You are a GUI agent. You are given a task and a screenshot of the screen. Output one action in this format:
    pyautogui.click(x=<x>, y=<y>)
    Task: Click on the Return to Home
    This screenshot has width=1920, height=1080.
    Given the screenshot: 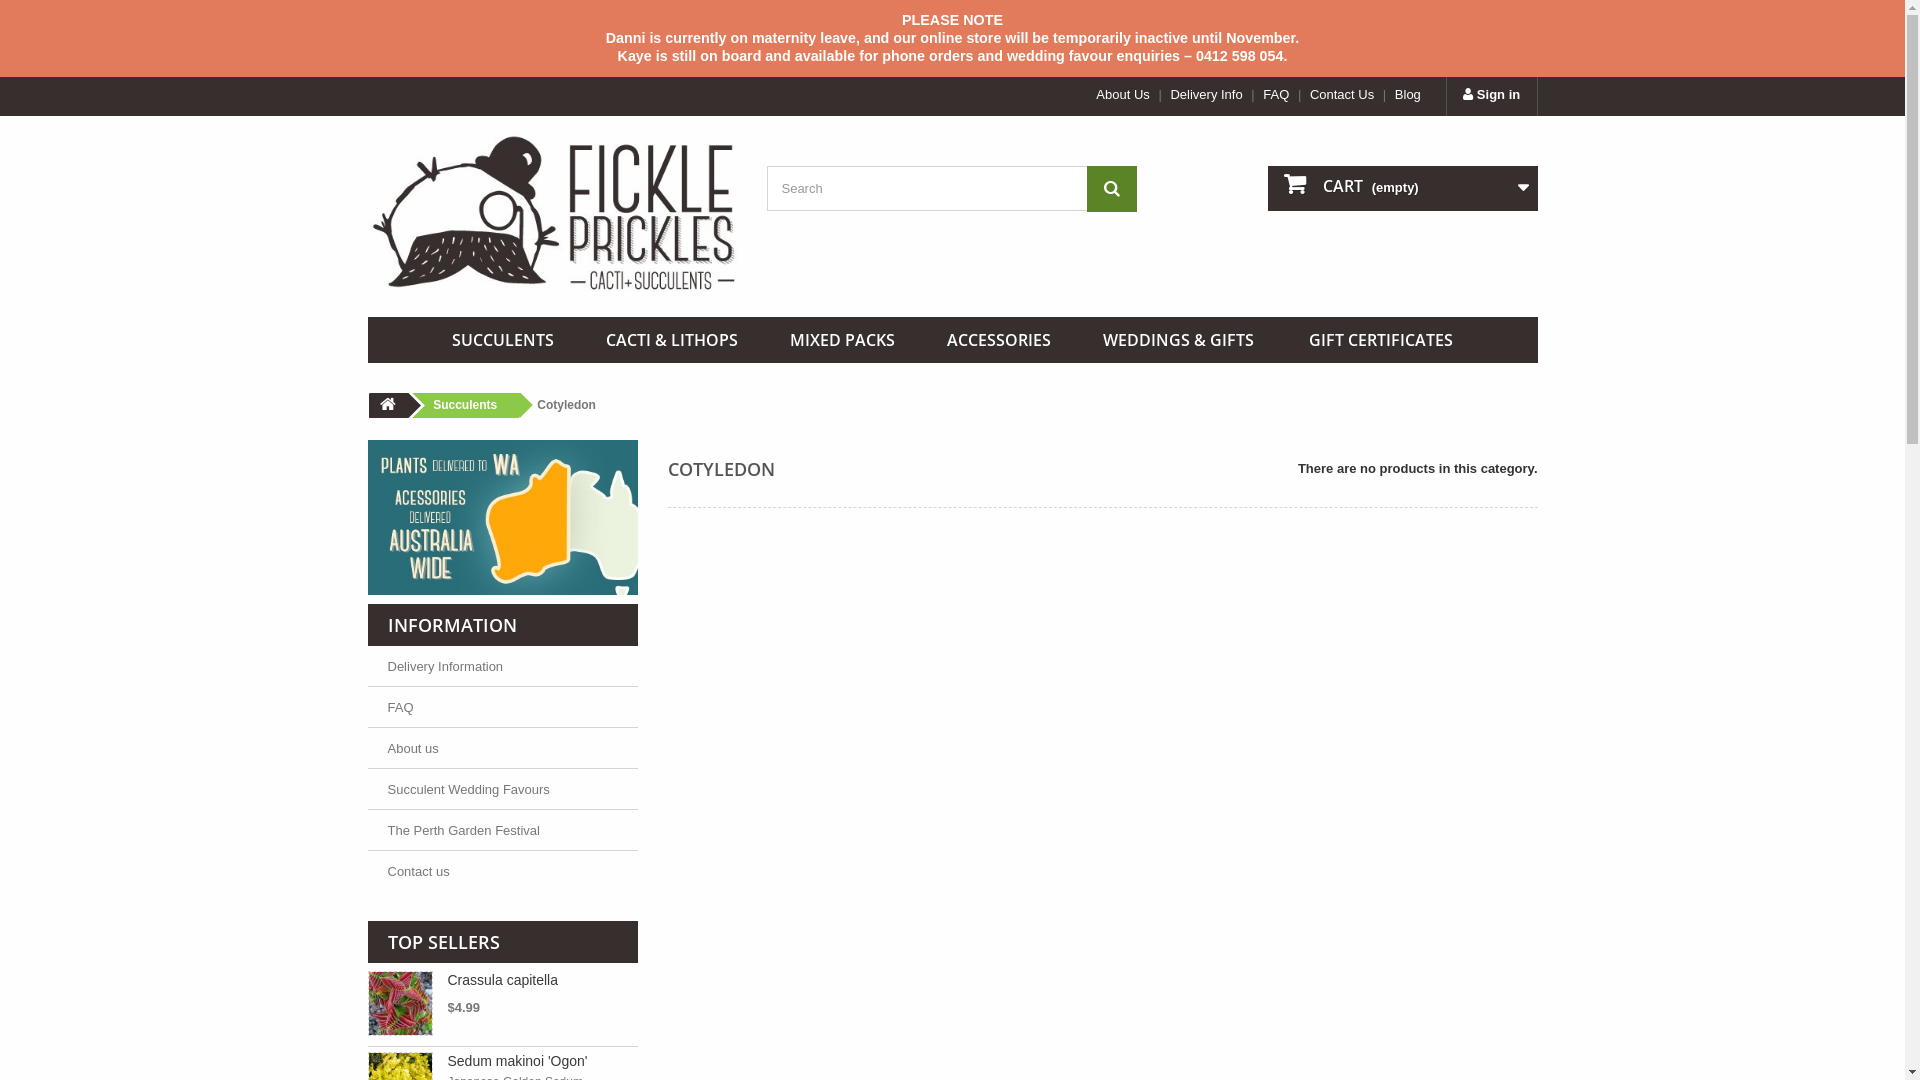 What is the action you would take?
    pyautogui.click(x=387, y=406)
    